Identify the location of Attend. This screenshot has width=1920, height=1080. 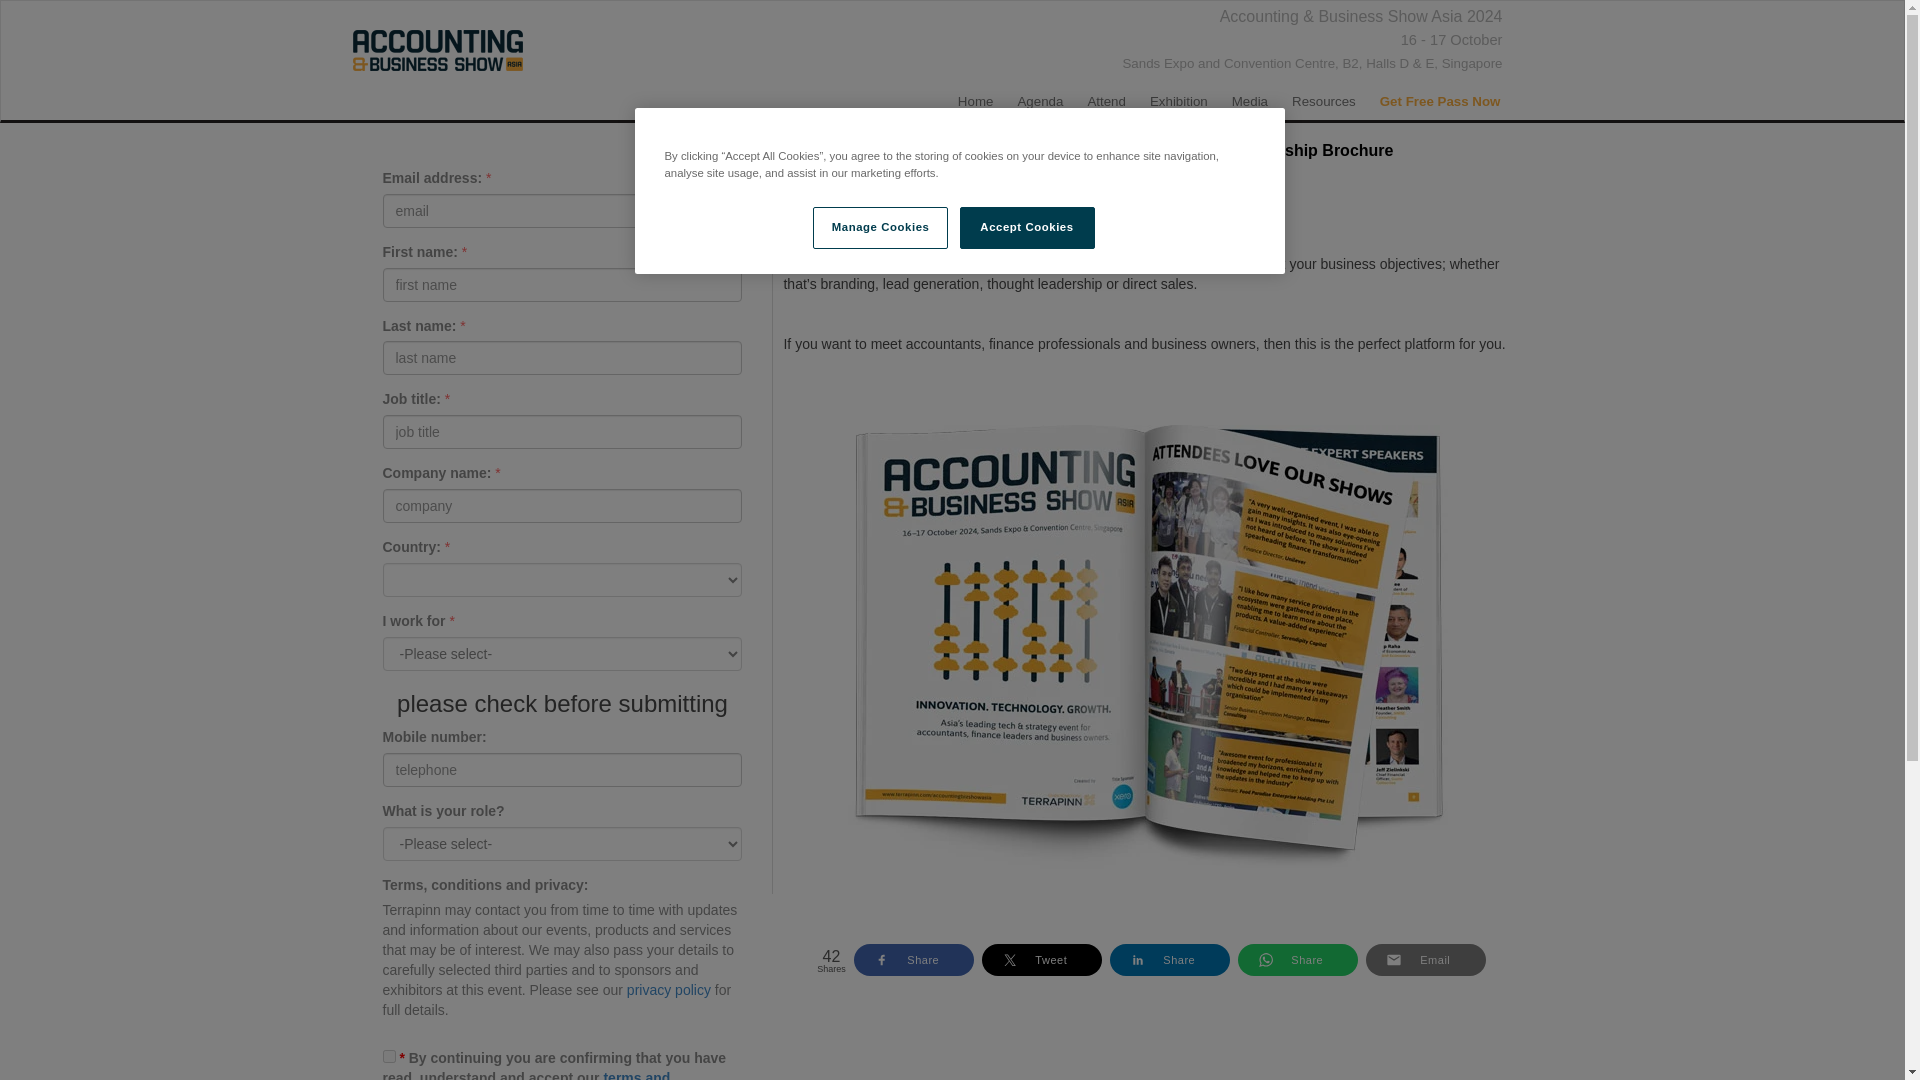
(1106, 104).